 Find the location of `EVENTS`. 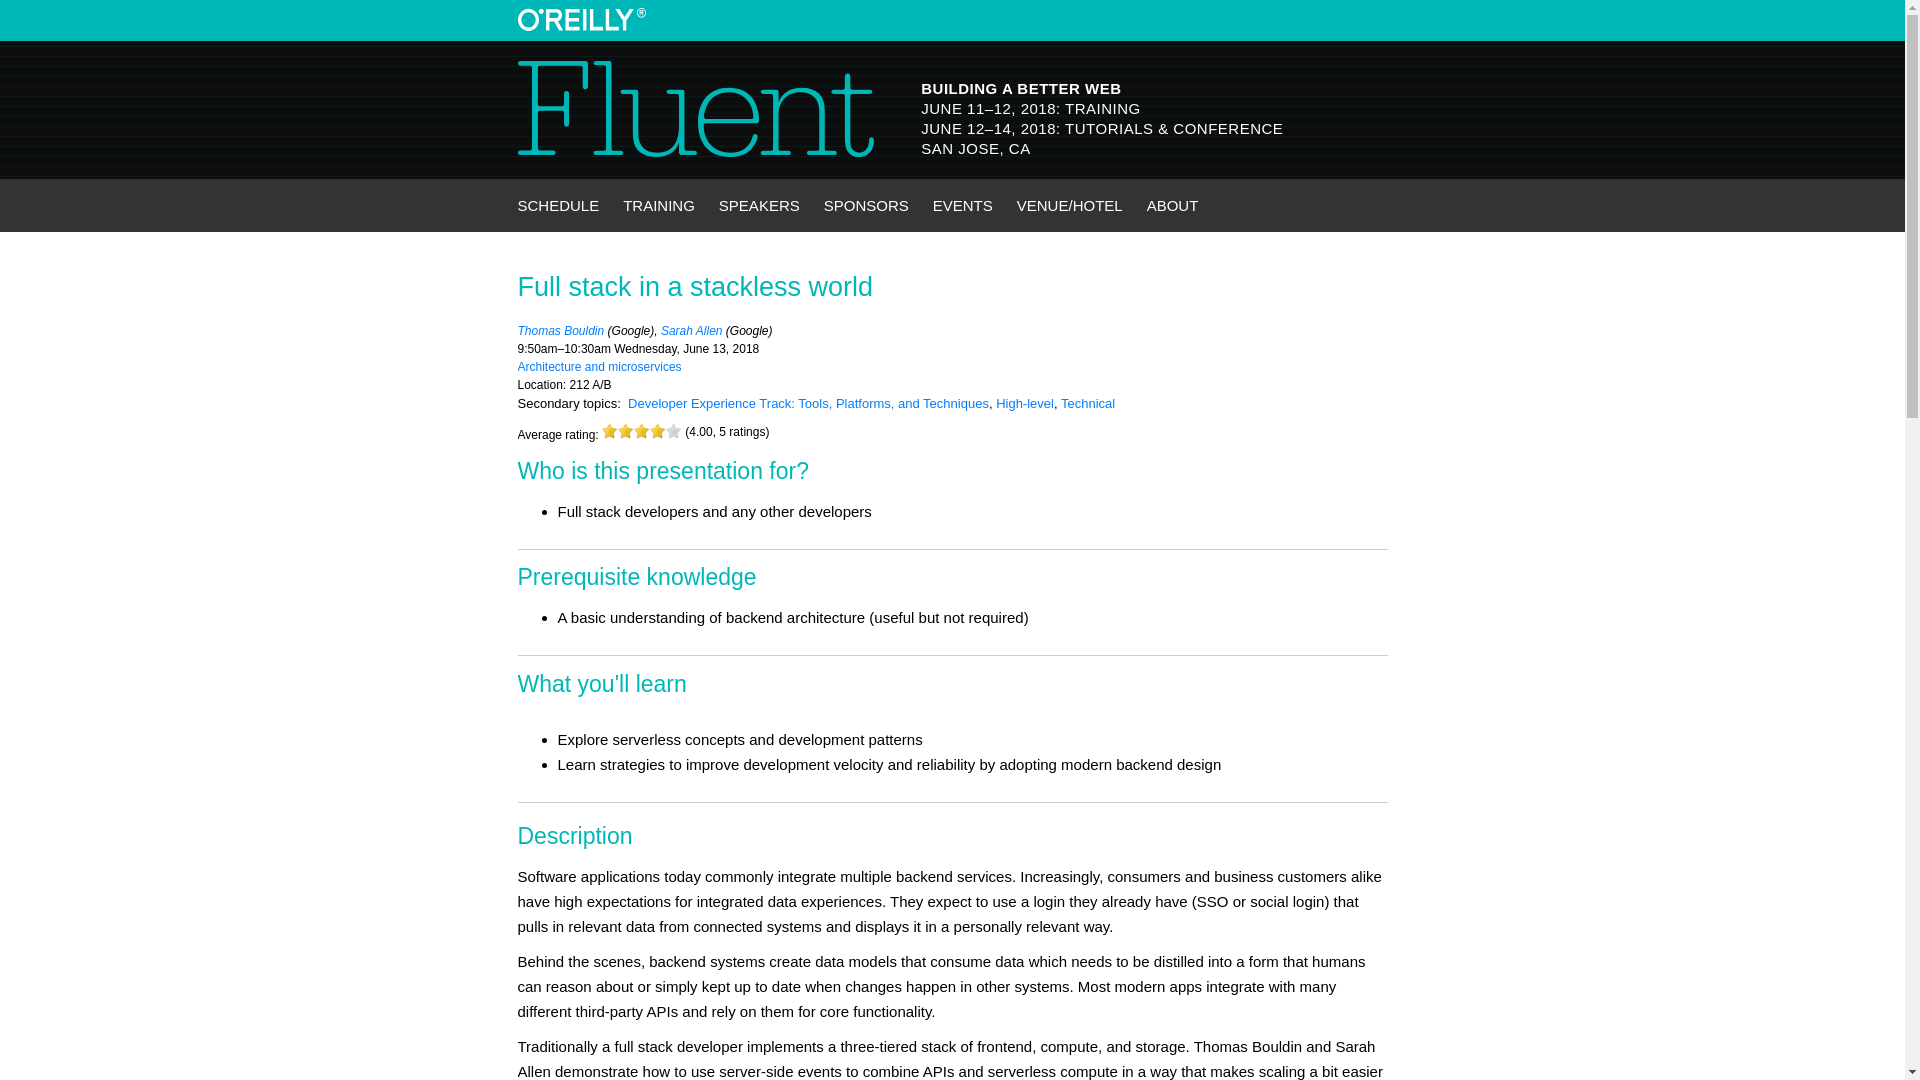

EVENTS is located at coordinates (962, 206).